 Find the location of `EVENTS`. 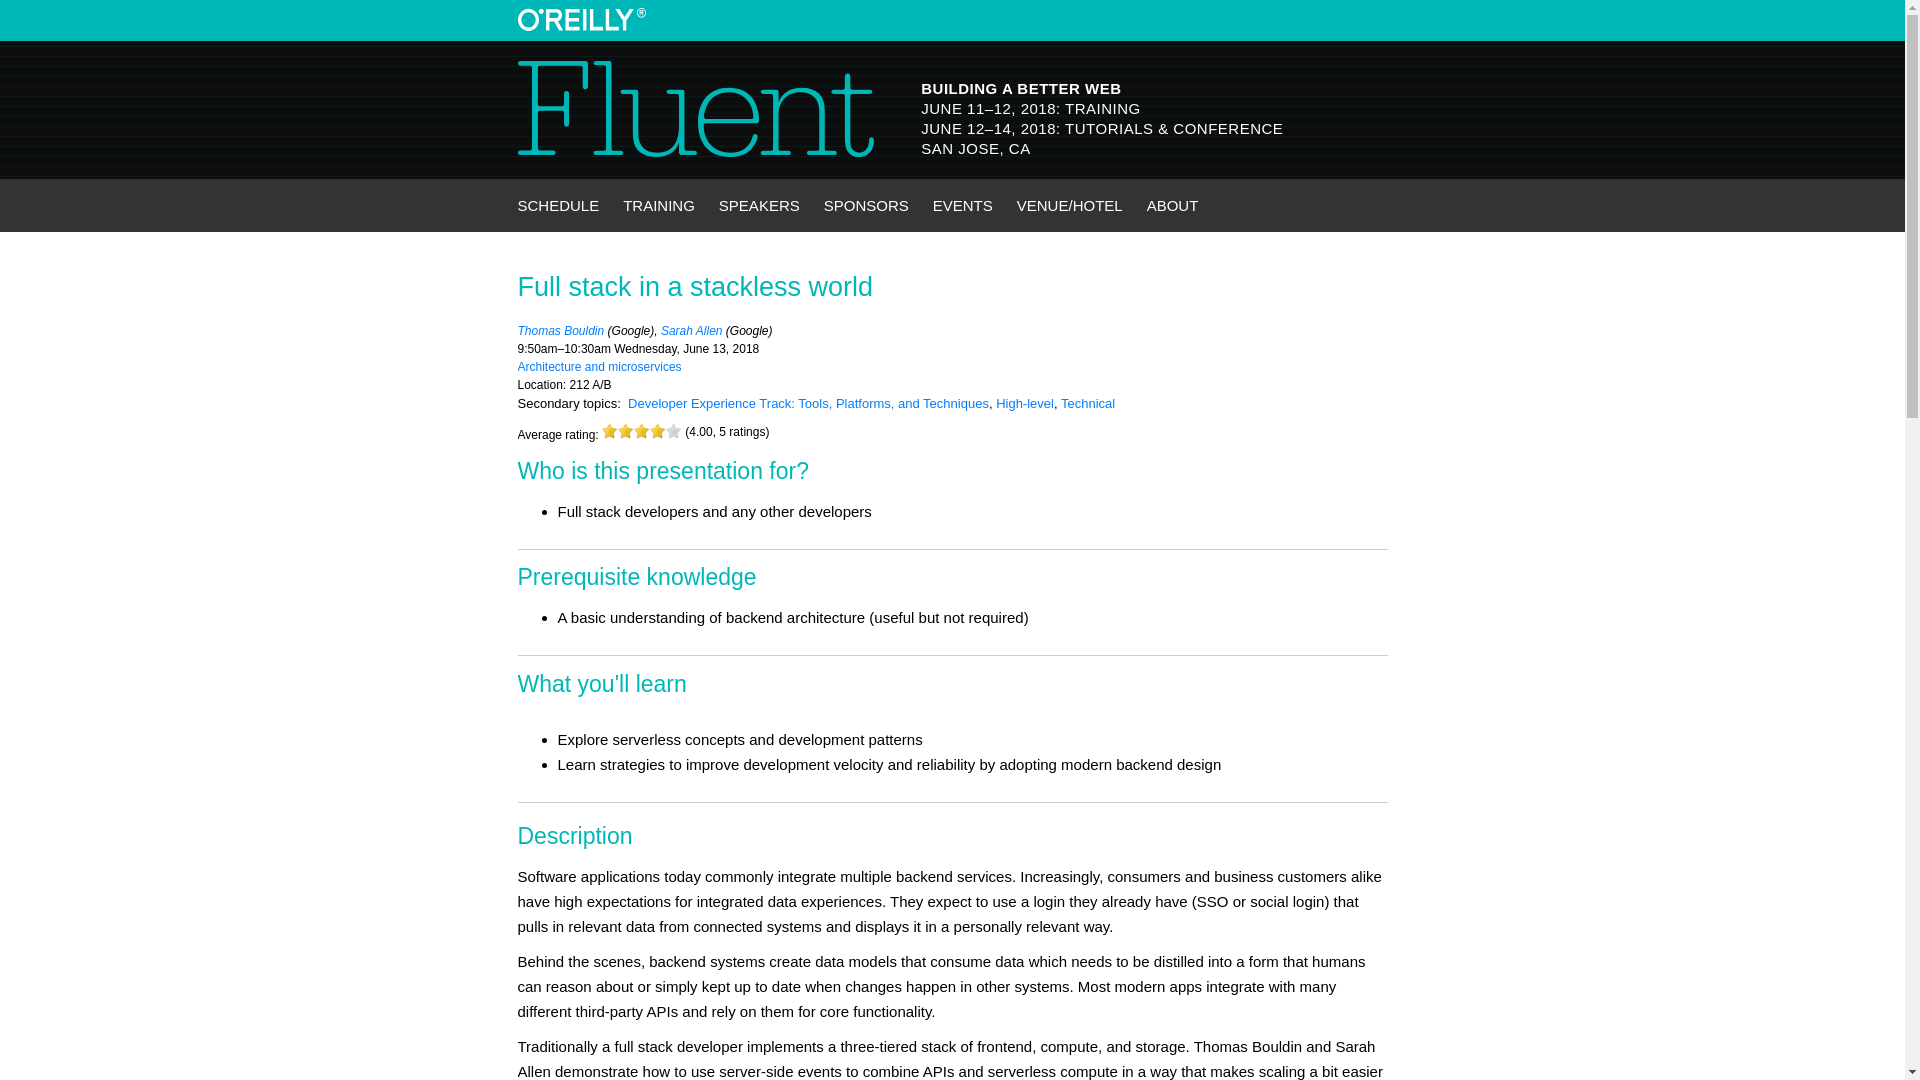

EVENTS is located at coordinates (962, 206).